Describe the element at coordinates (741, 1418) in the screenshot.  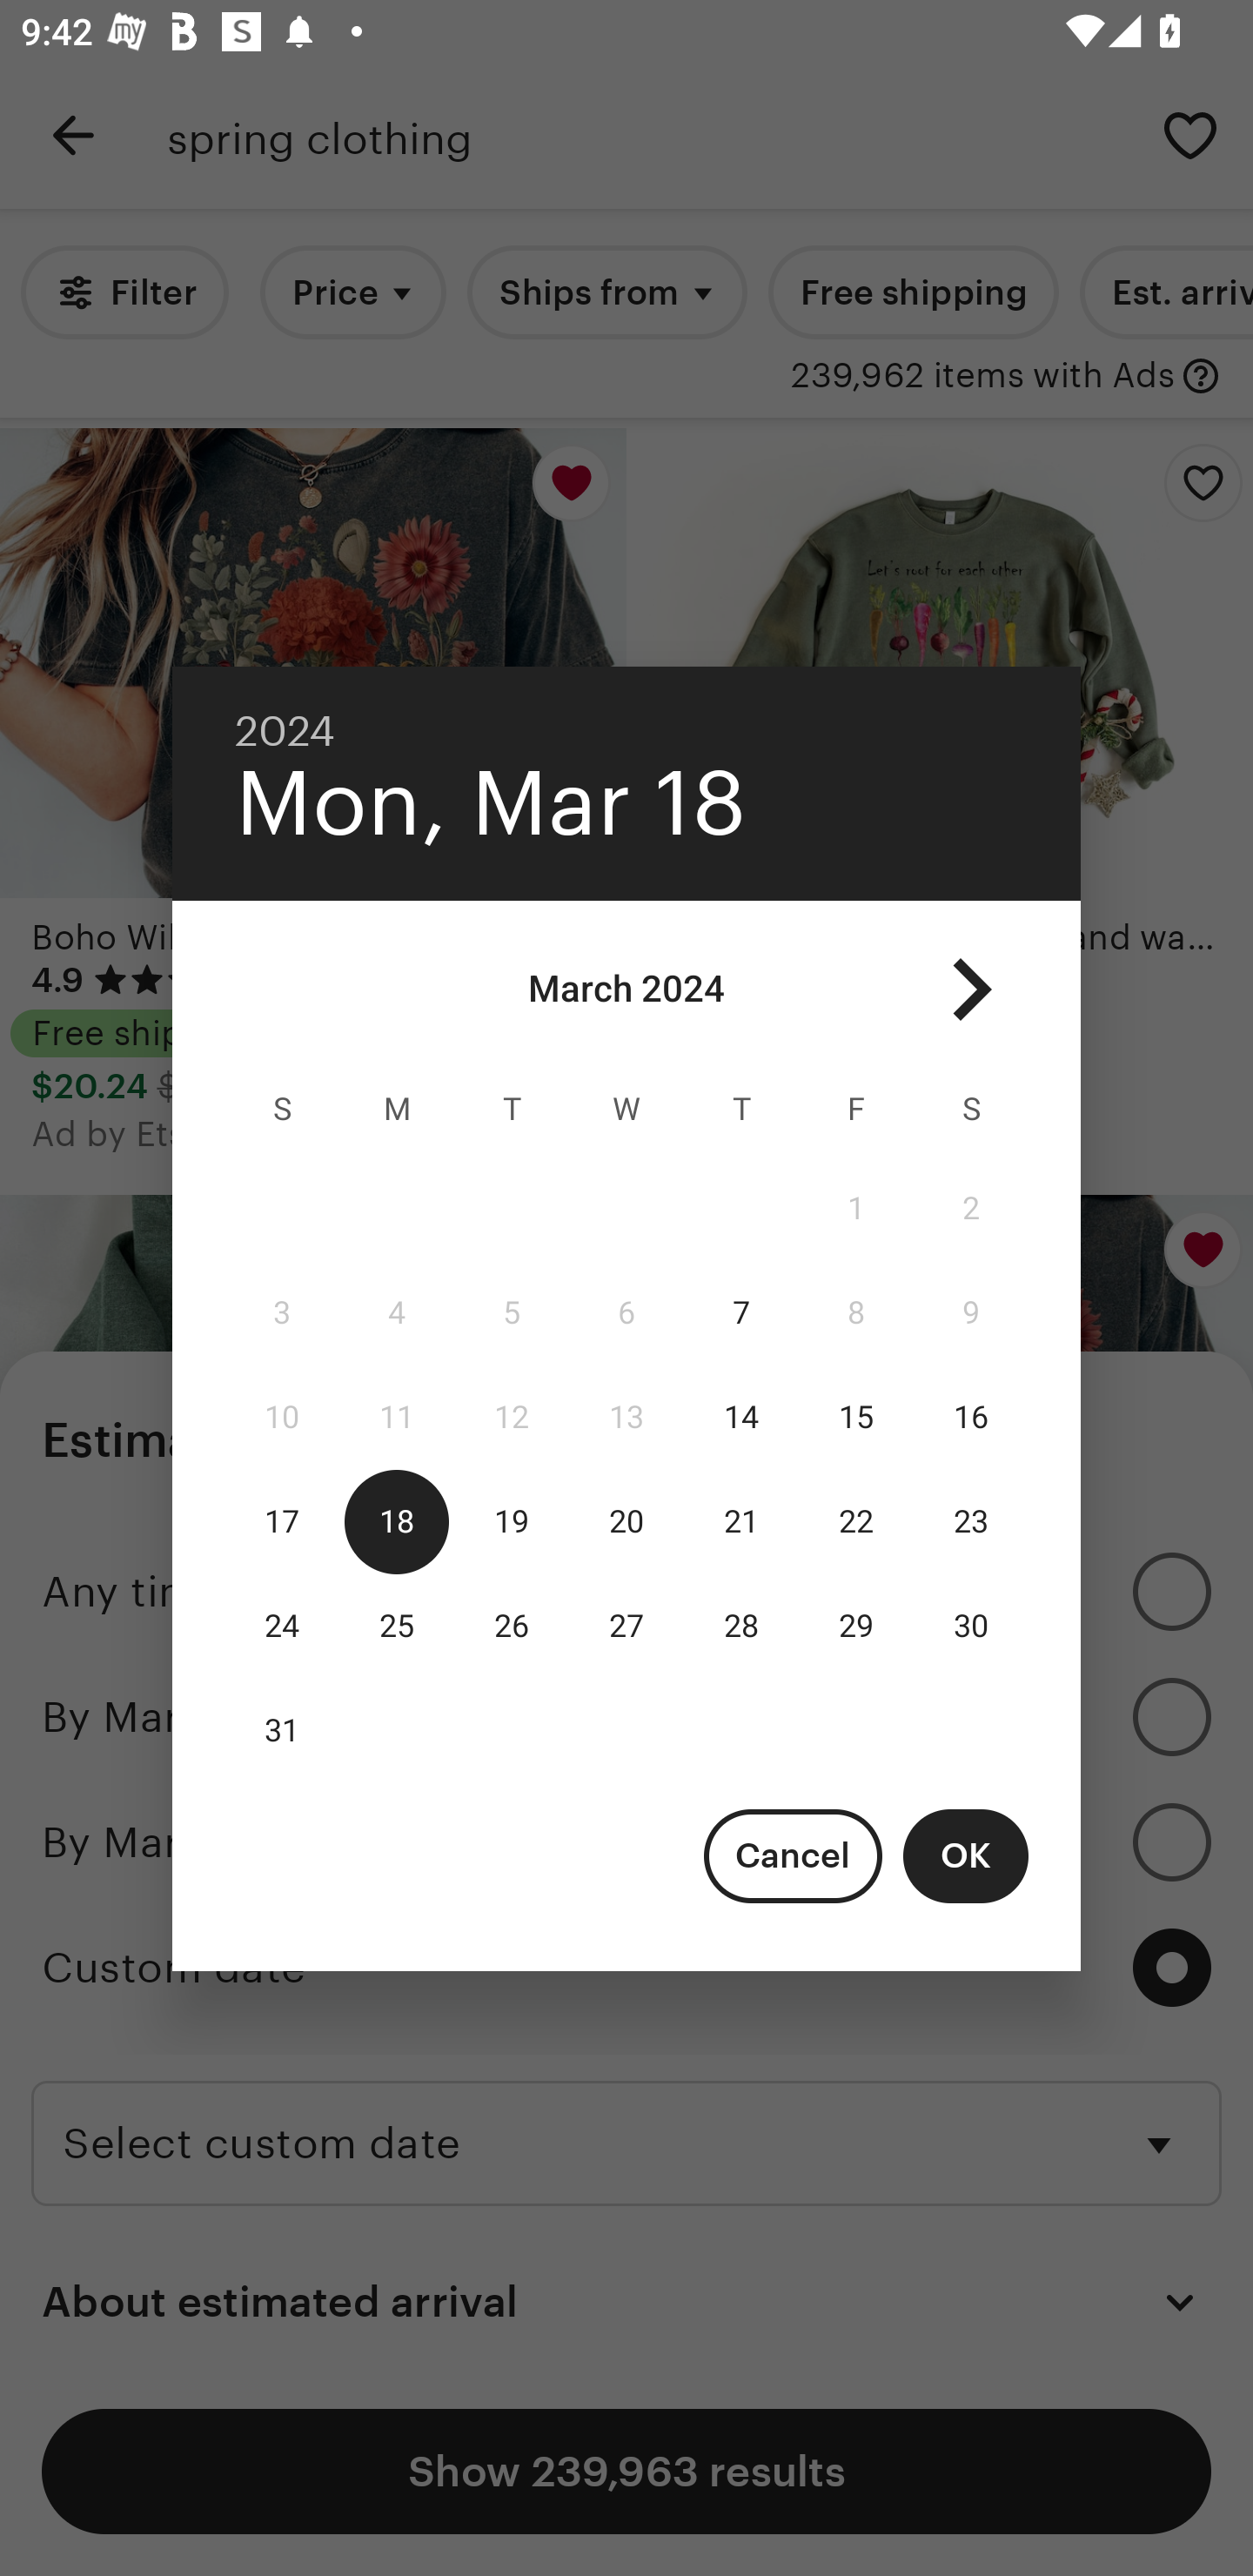
I see `14 14 March 2024` at that location.